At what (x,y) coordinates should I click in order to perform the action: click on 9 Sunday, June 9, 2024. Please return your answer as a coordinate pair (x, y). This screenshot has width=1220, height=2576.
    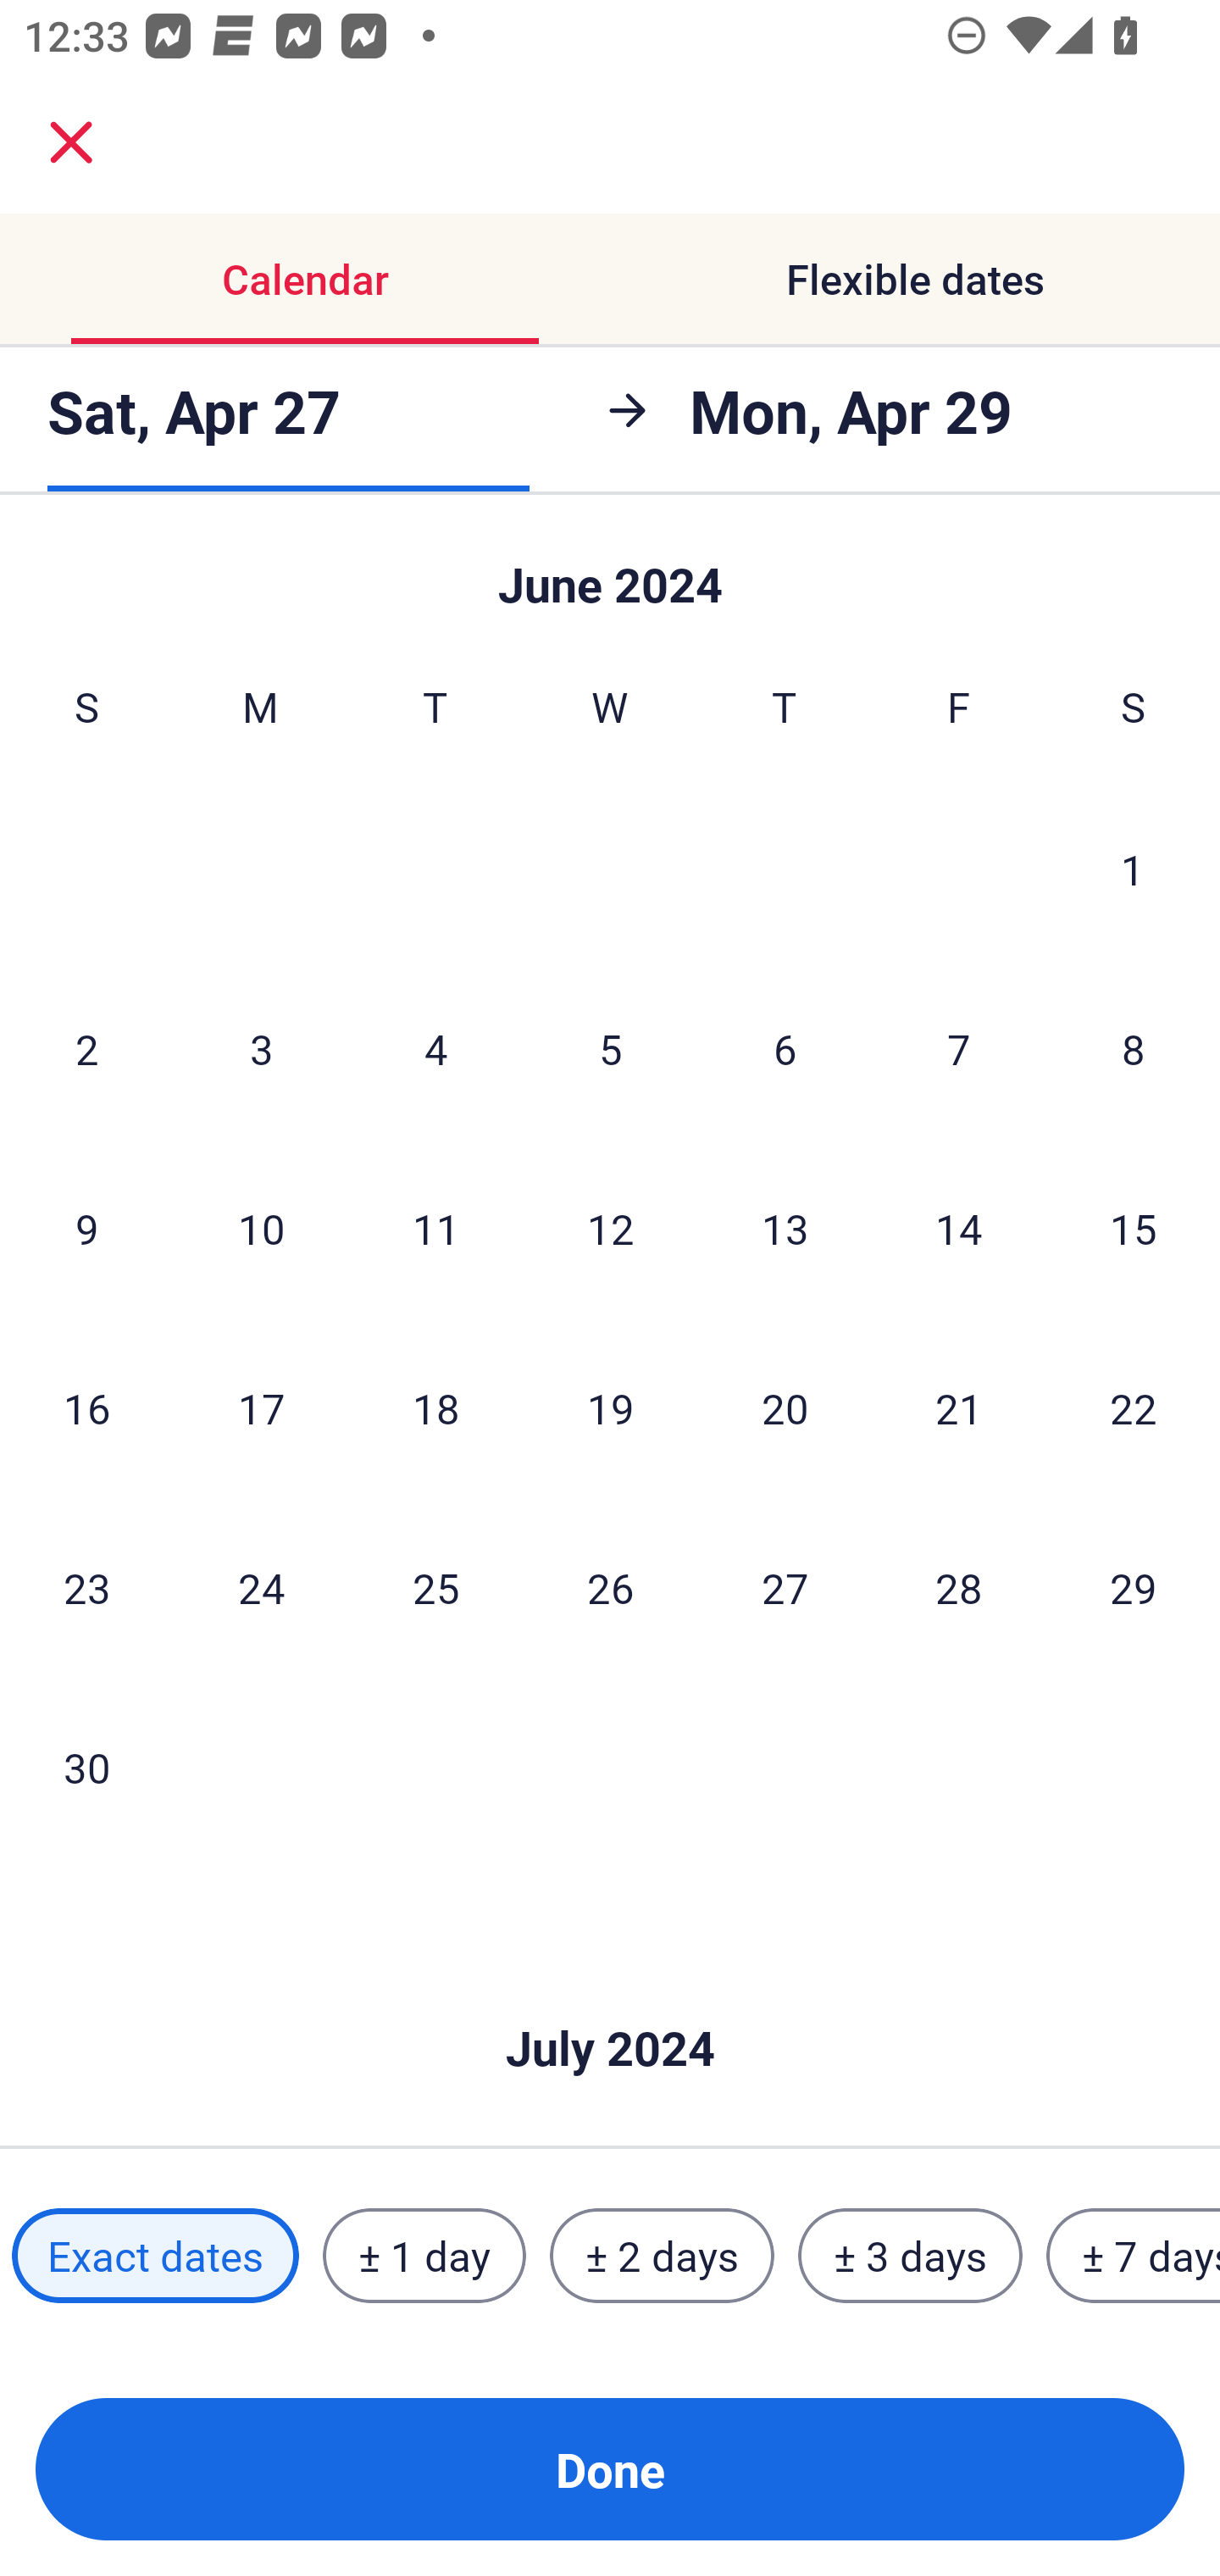
    Looking at the image, I should click on (86, 1229).